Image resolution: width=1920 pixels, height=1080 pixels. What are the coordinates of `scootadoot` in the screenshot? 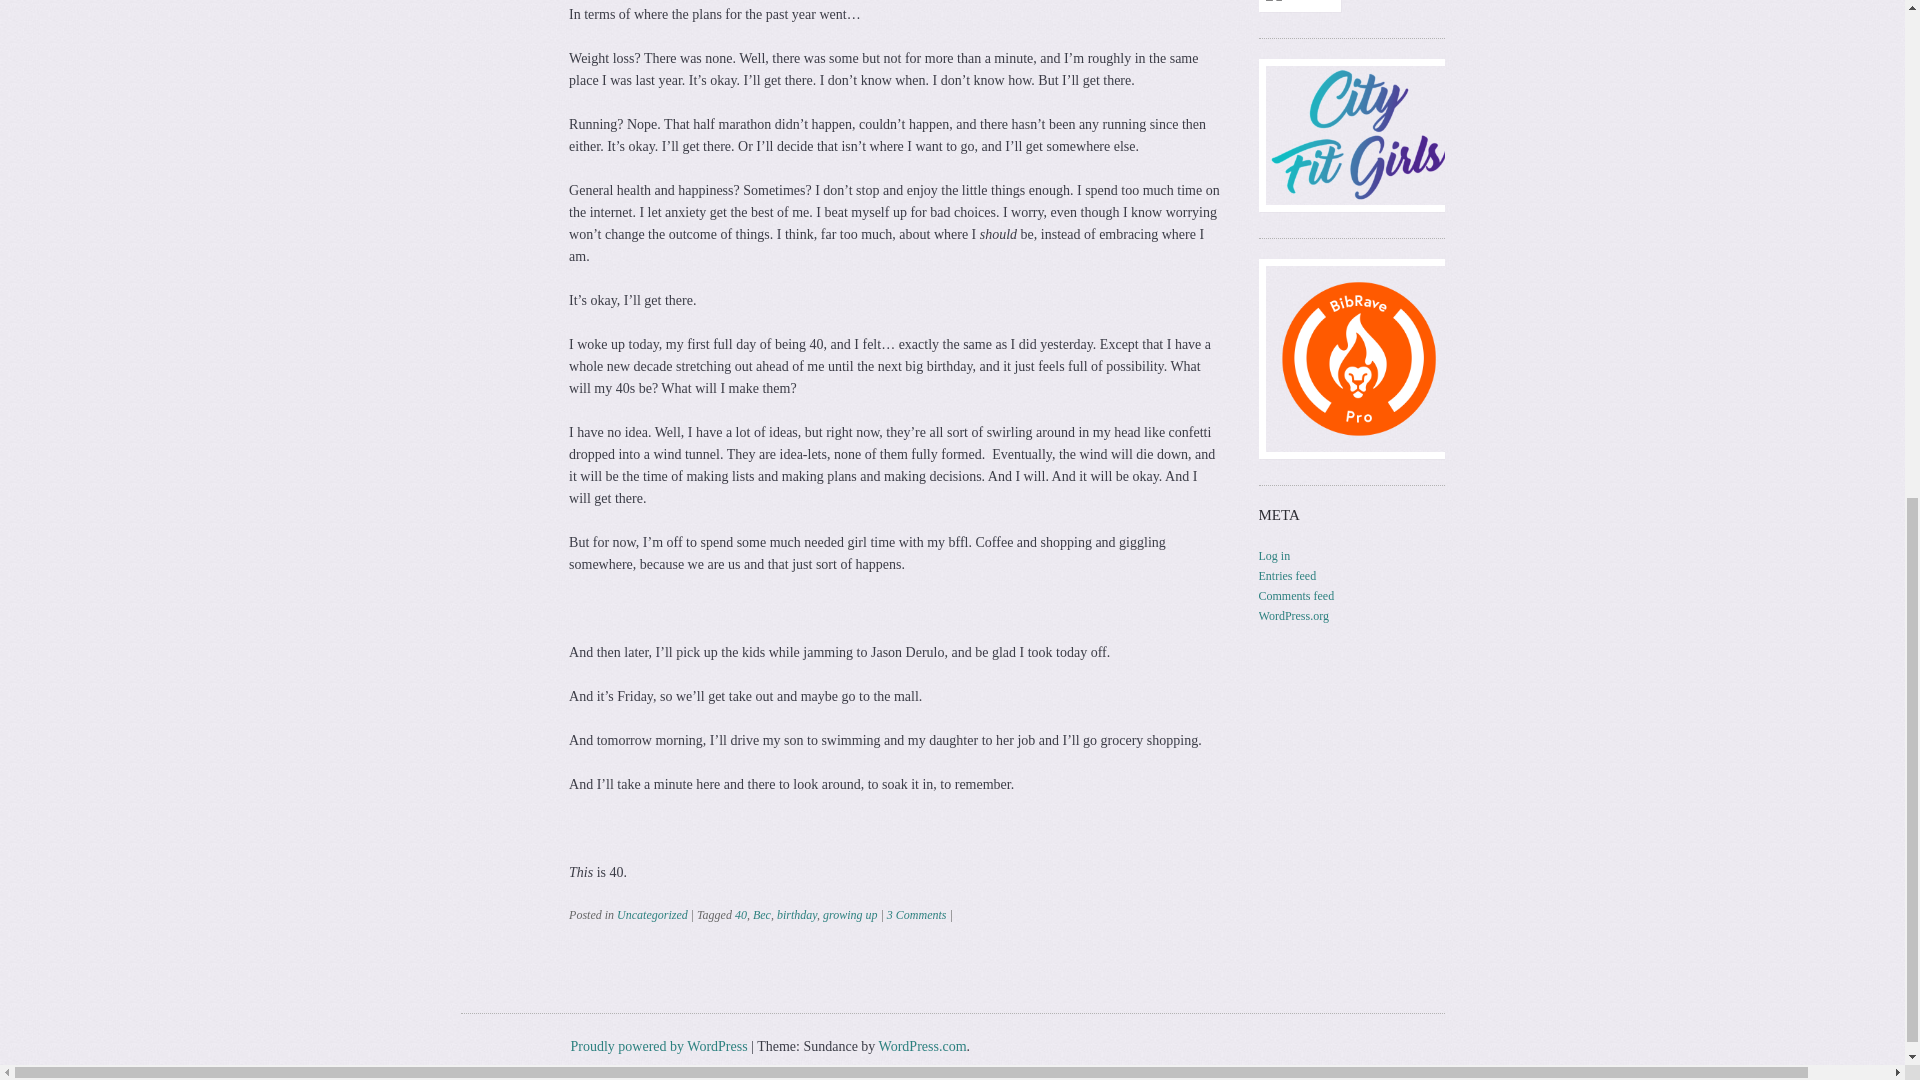 It's located at (1300, 1).